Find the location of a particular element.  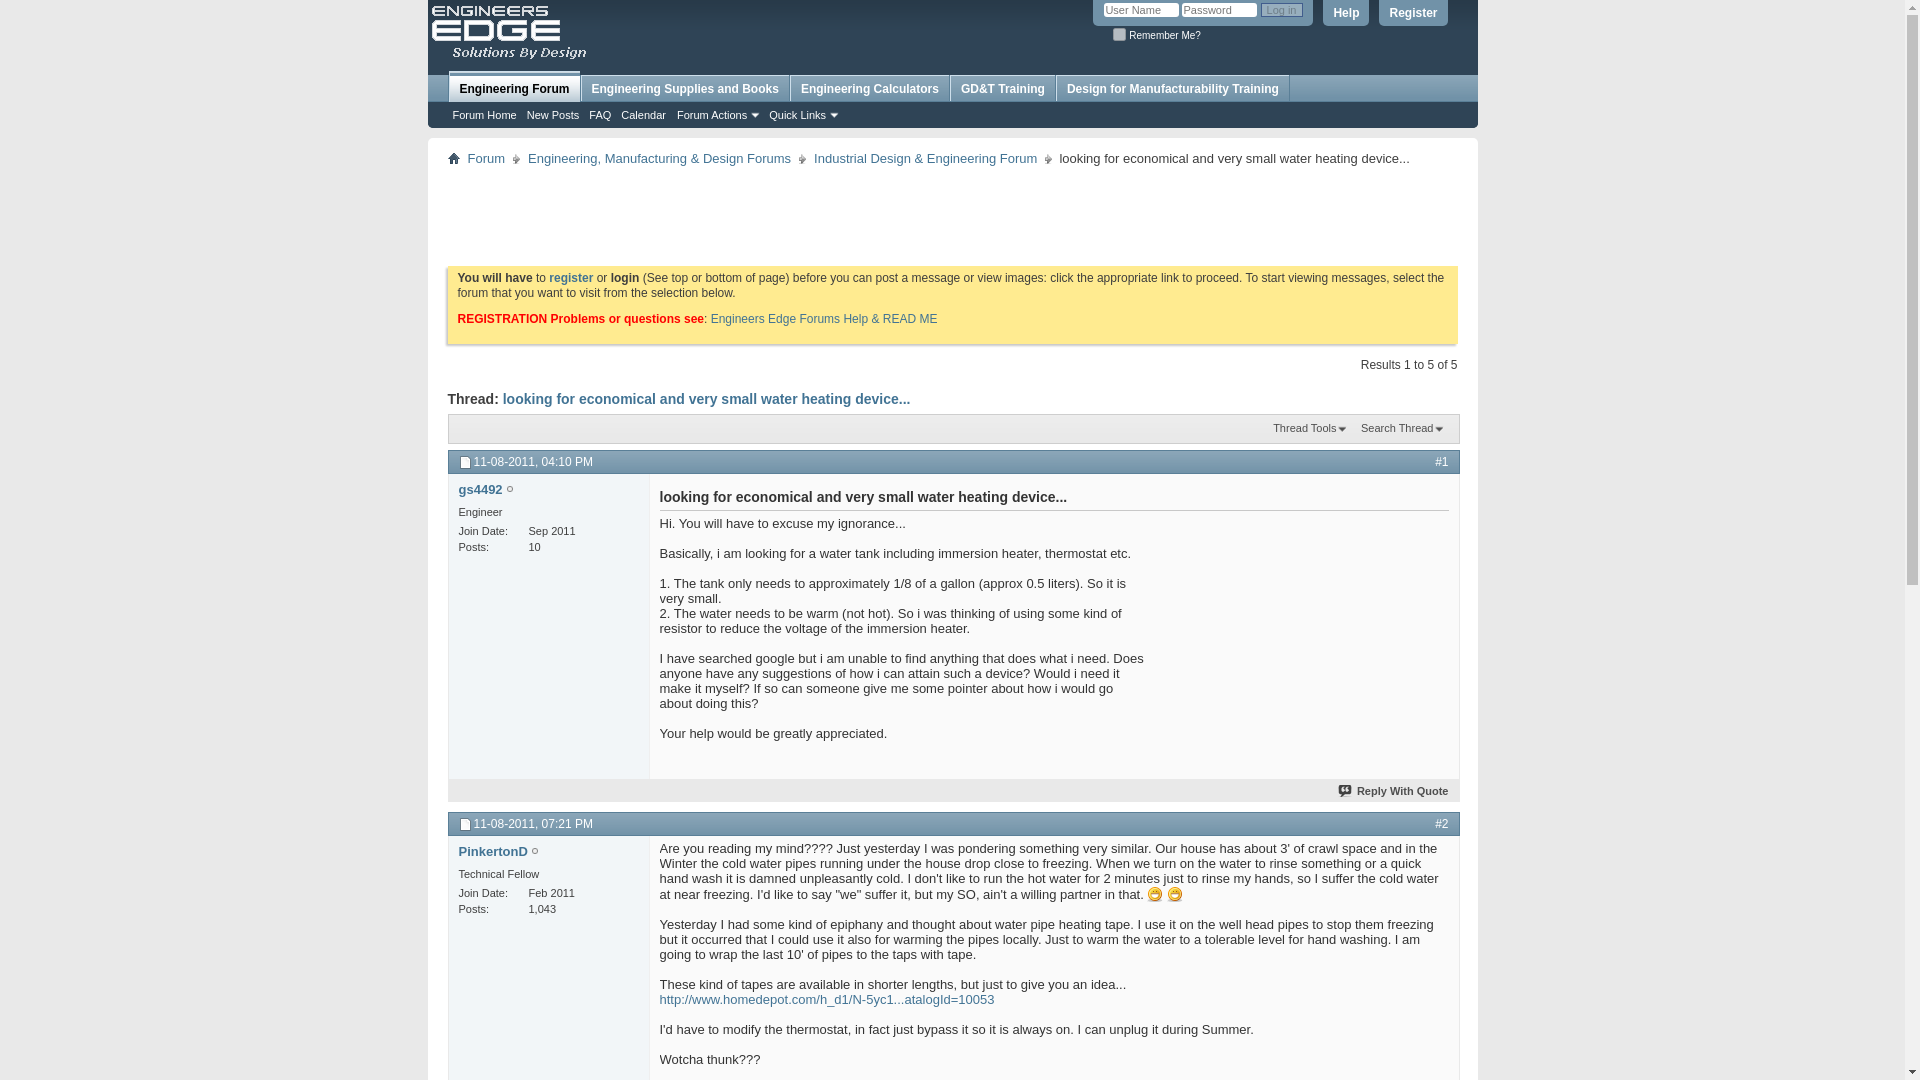

PinkertonD is located at coordinates (492, 850).